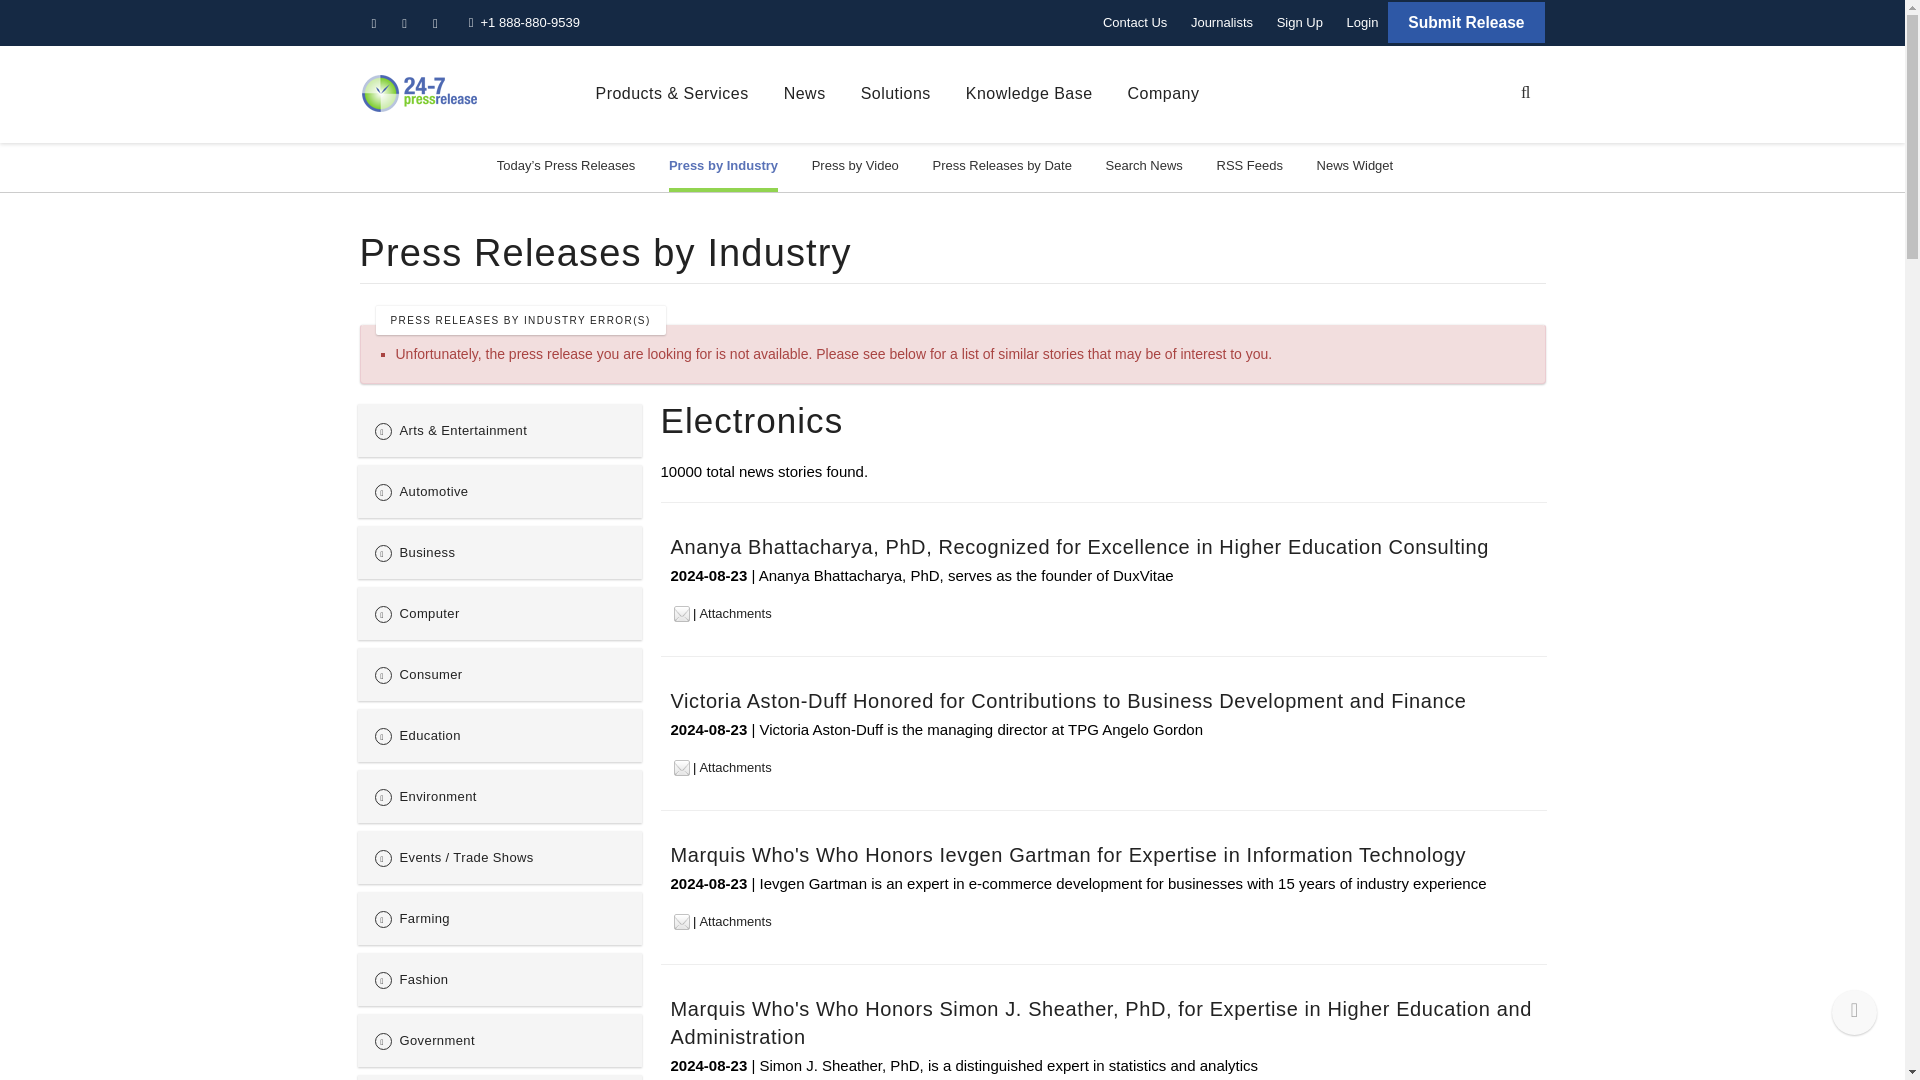 The width and height of the screenshot is (1920, 1080). I want to click on Login, so click(1362, 22).